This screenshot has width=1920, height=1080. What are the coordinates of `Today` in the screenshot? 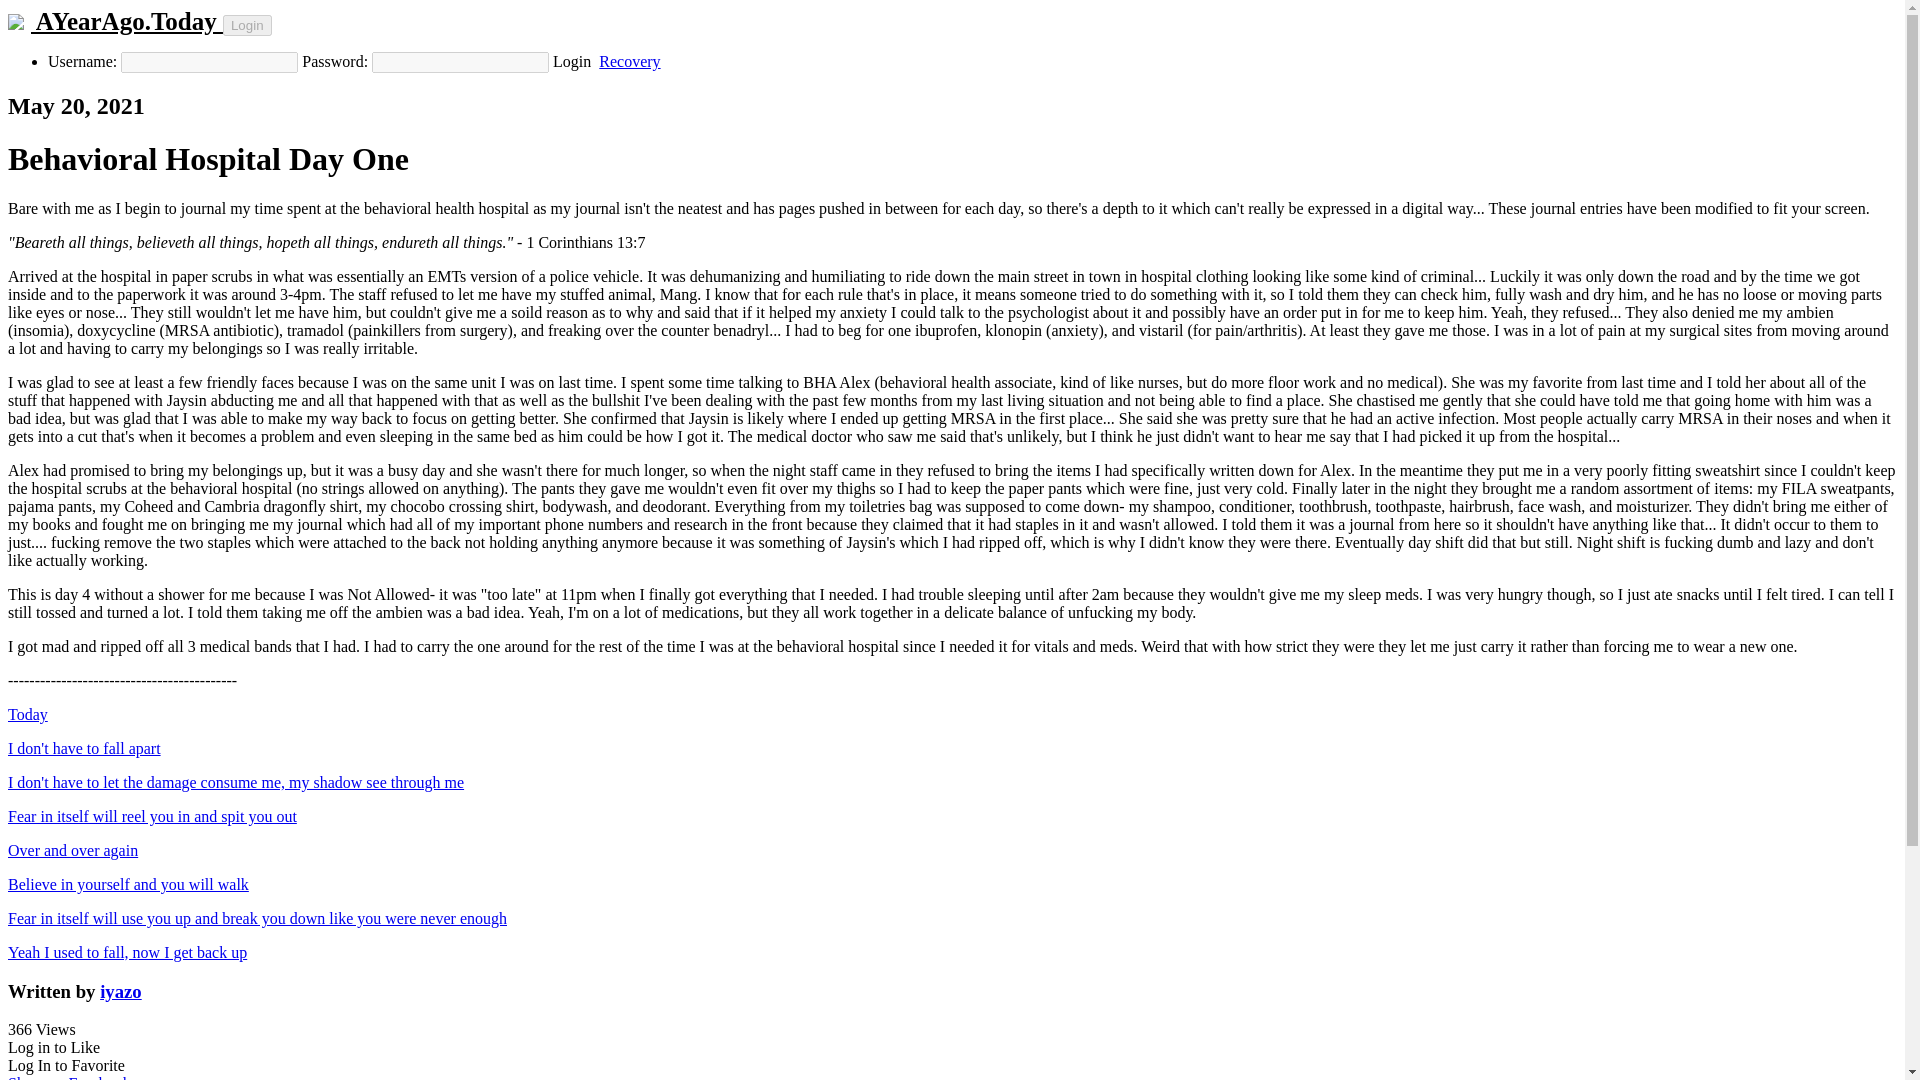 It's located at (28, 714).